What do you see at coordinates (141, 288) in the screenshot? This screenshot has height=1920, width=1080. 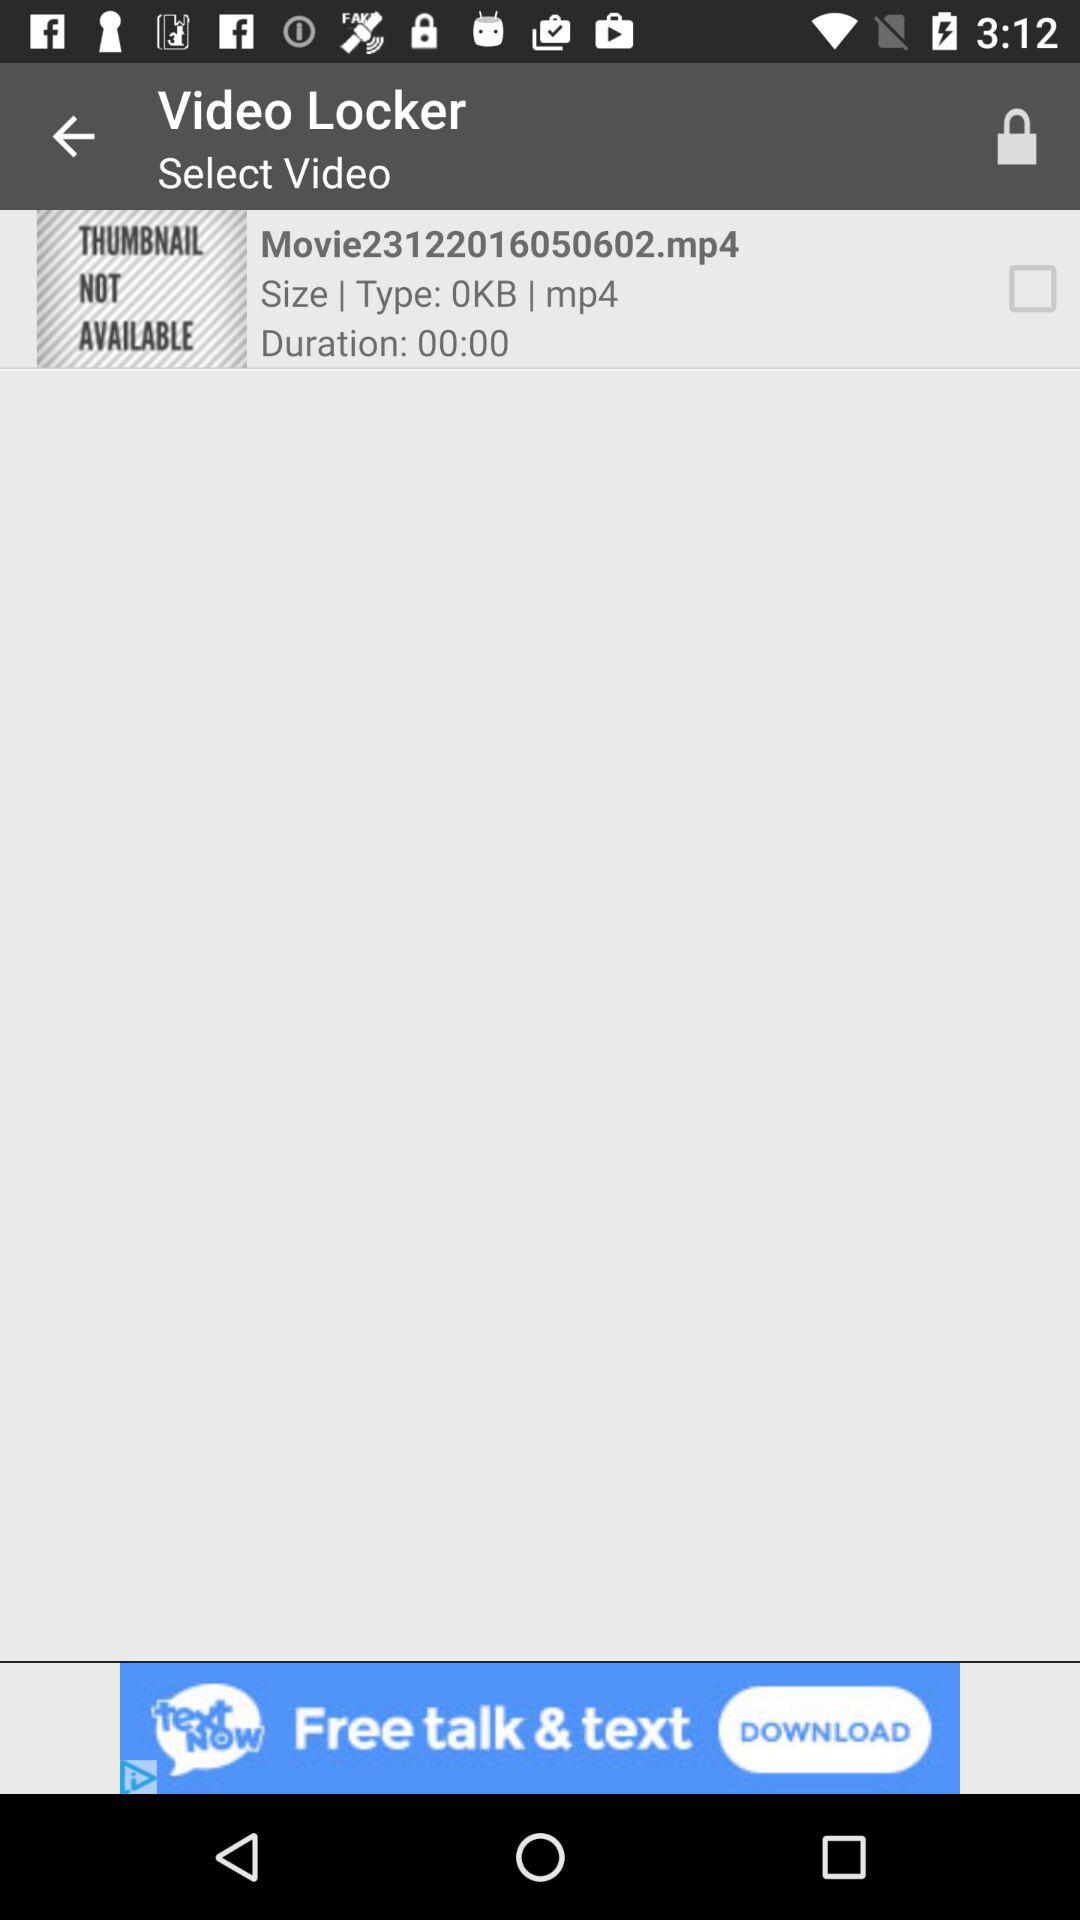 I see `open the item to the left of movie23122016050602.mp4 item` at bounding box center [141, 288].